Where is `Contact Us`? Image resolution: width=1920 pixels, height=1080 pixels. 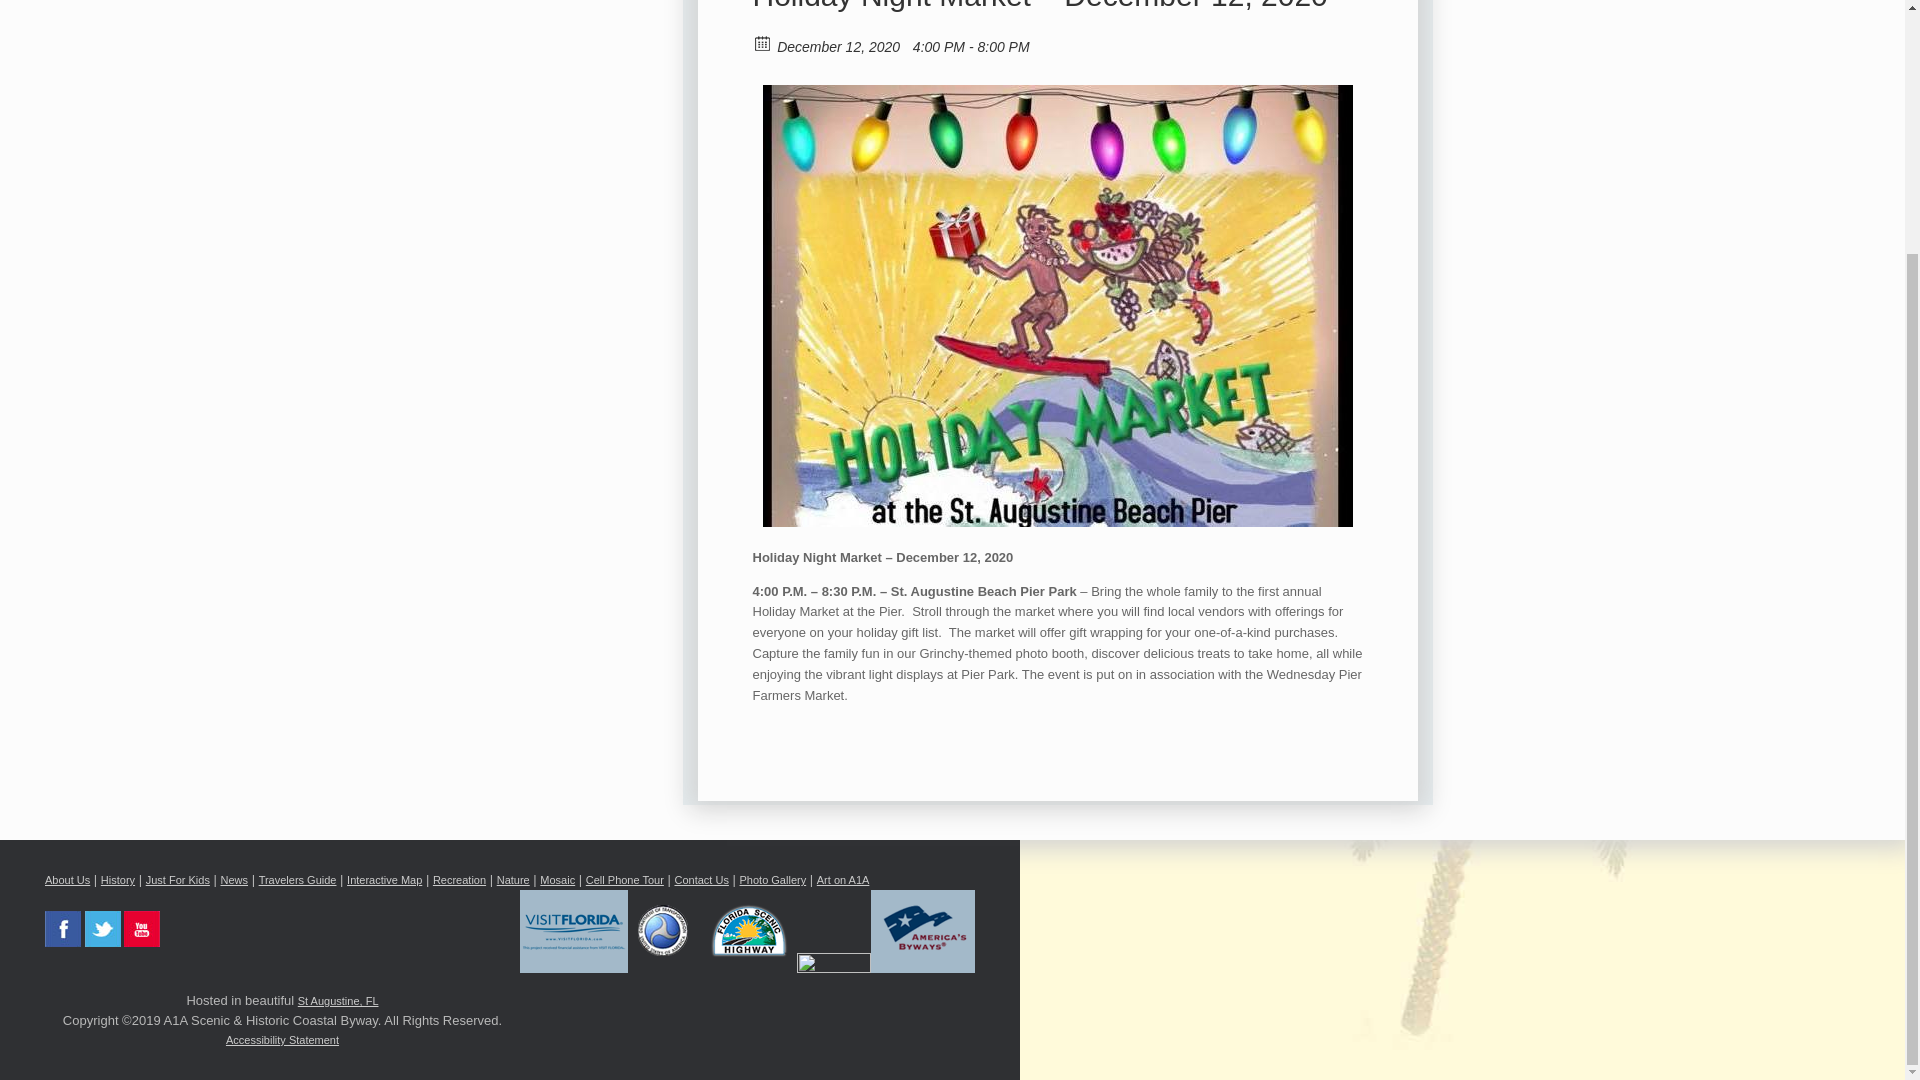 Contact Us is located at coordinates (700, 879).